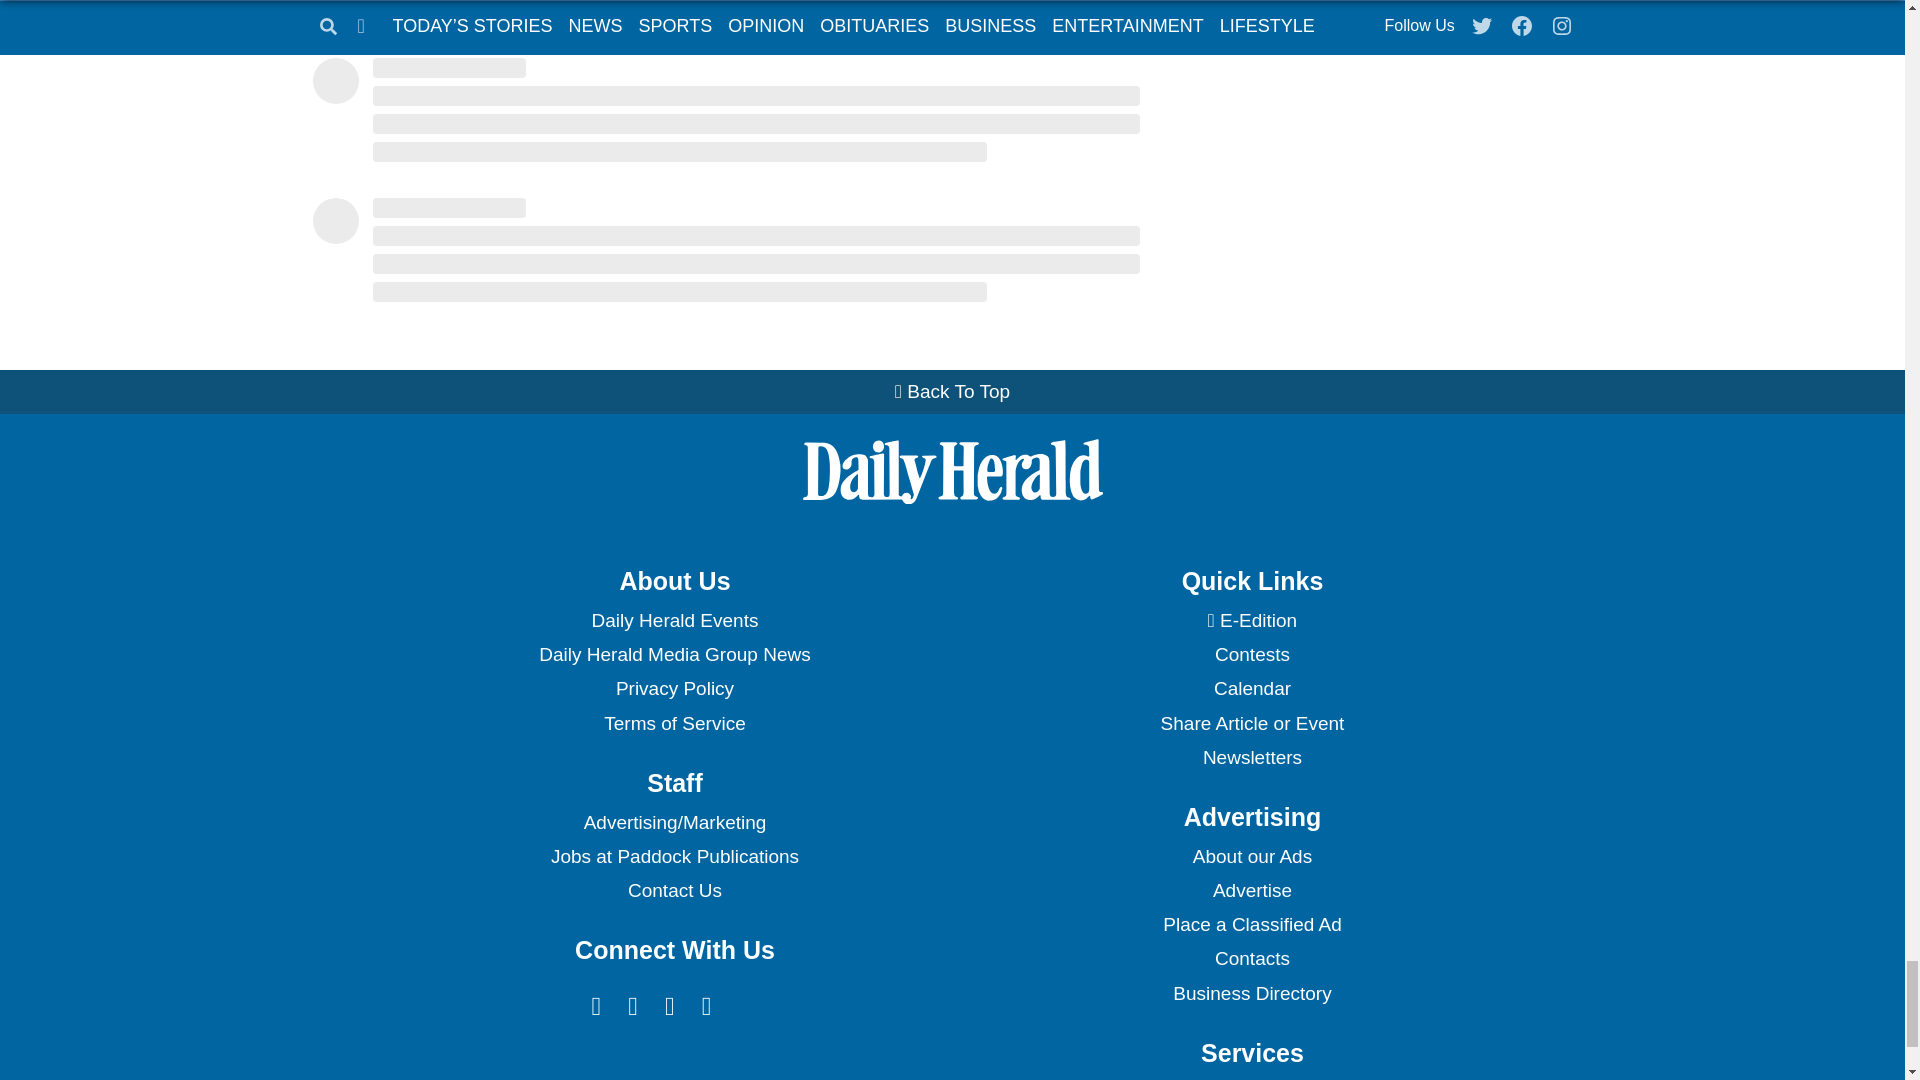 Image resolution: width=1920 pixels, height=1080 pixels. Describe the element at coordinates (1252, 620) in the screenshot. I see `Daily Herald Digital Newspaper` at that location.